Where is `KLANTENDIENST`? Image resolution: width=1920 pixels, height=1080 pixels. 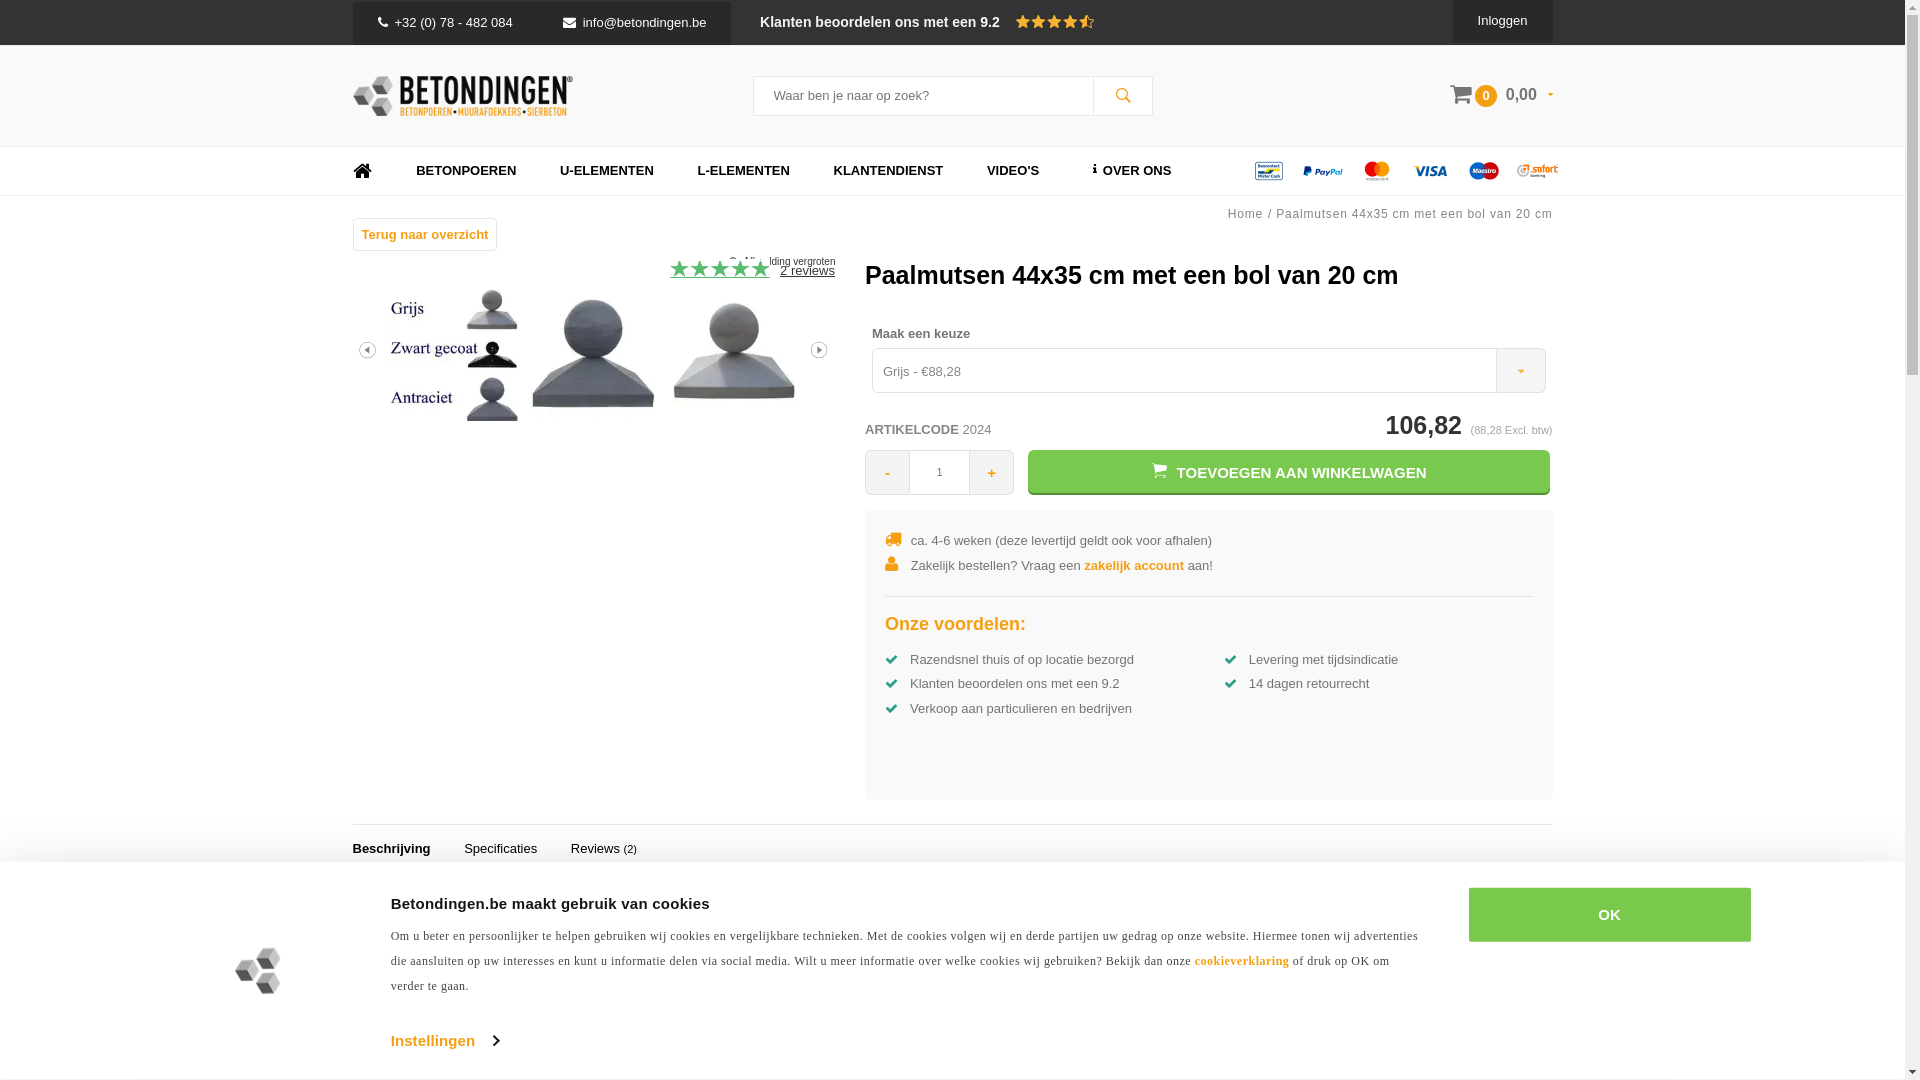
KLANTENDIENST is located at coordinates (889, 172).